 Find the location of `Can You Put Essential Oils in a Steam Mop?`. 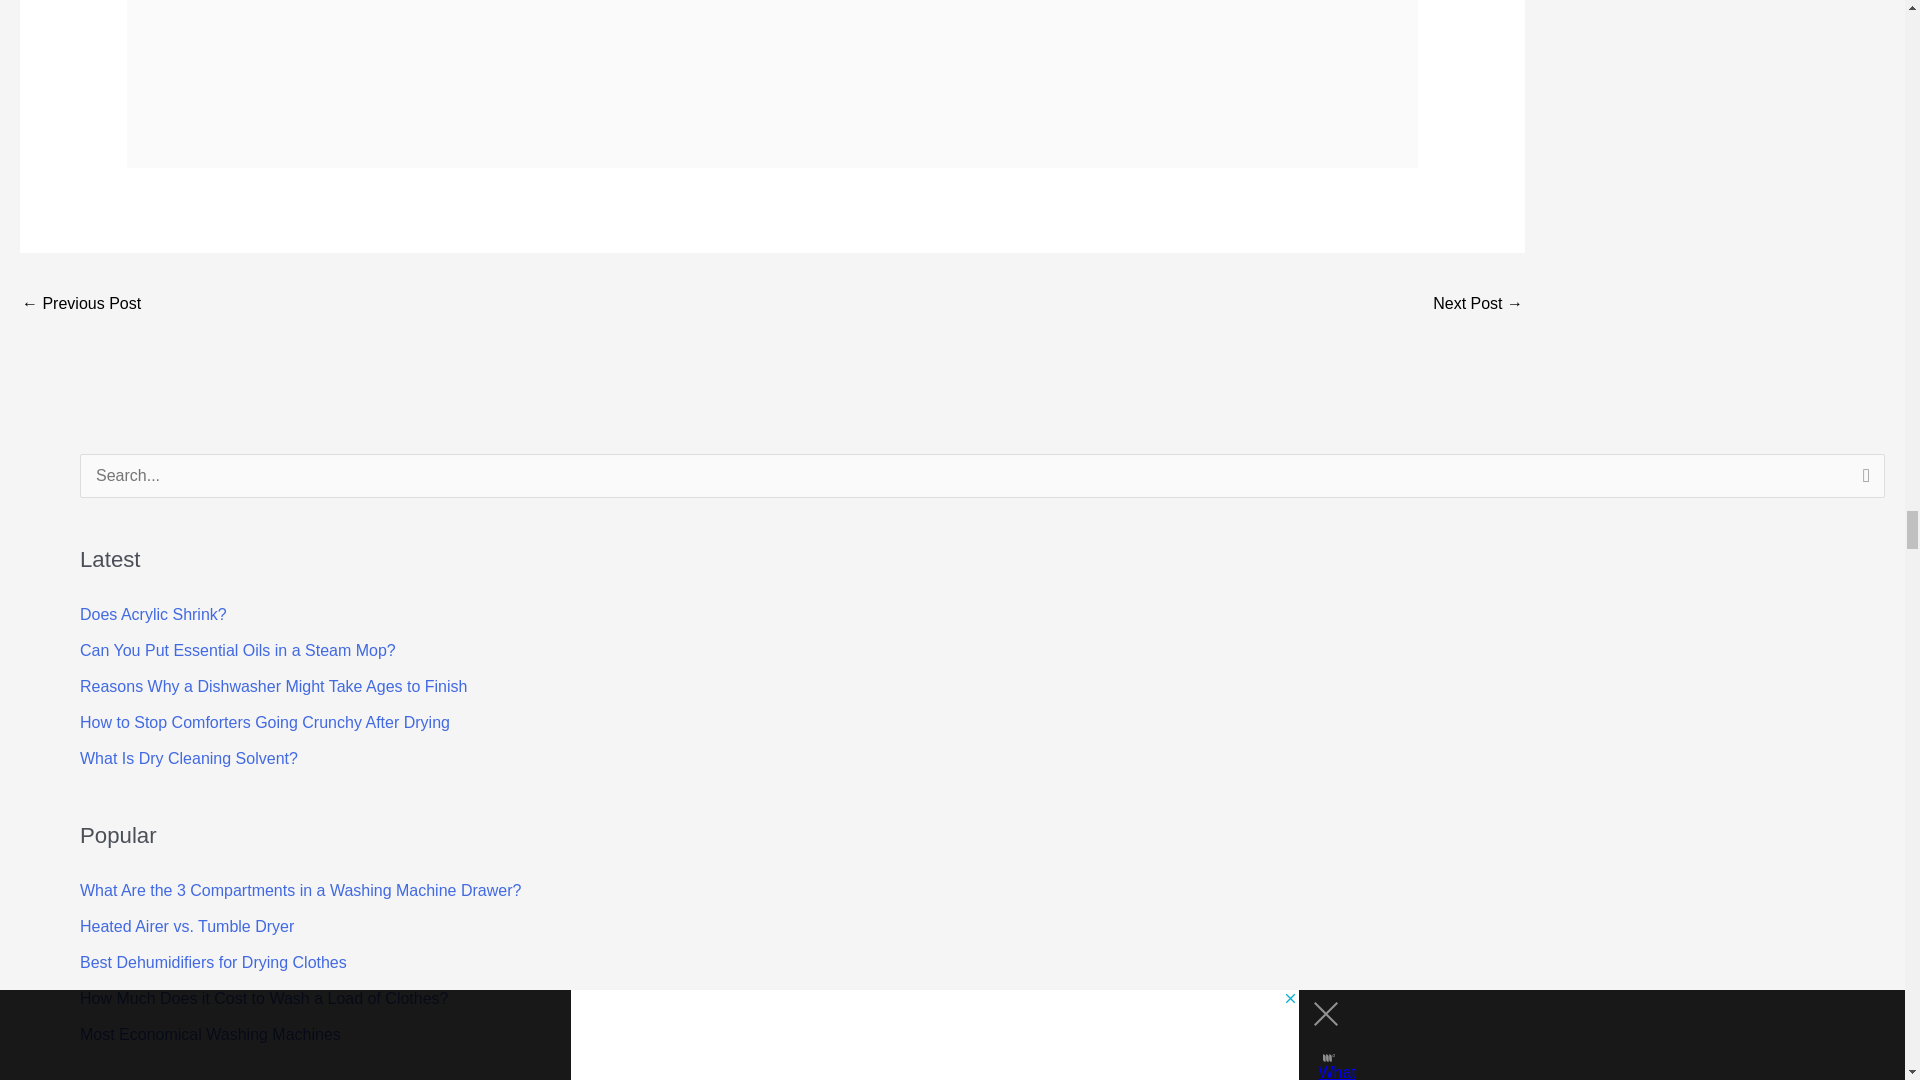

Can You Put Essential Oils in a Steam Mop? is located at coordinates (238, 650).